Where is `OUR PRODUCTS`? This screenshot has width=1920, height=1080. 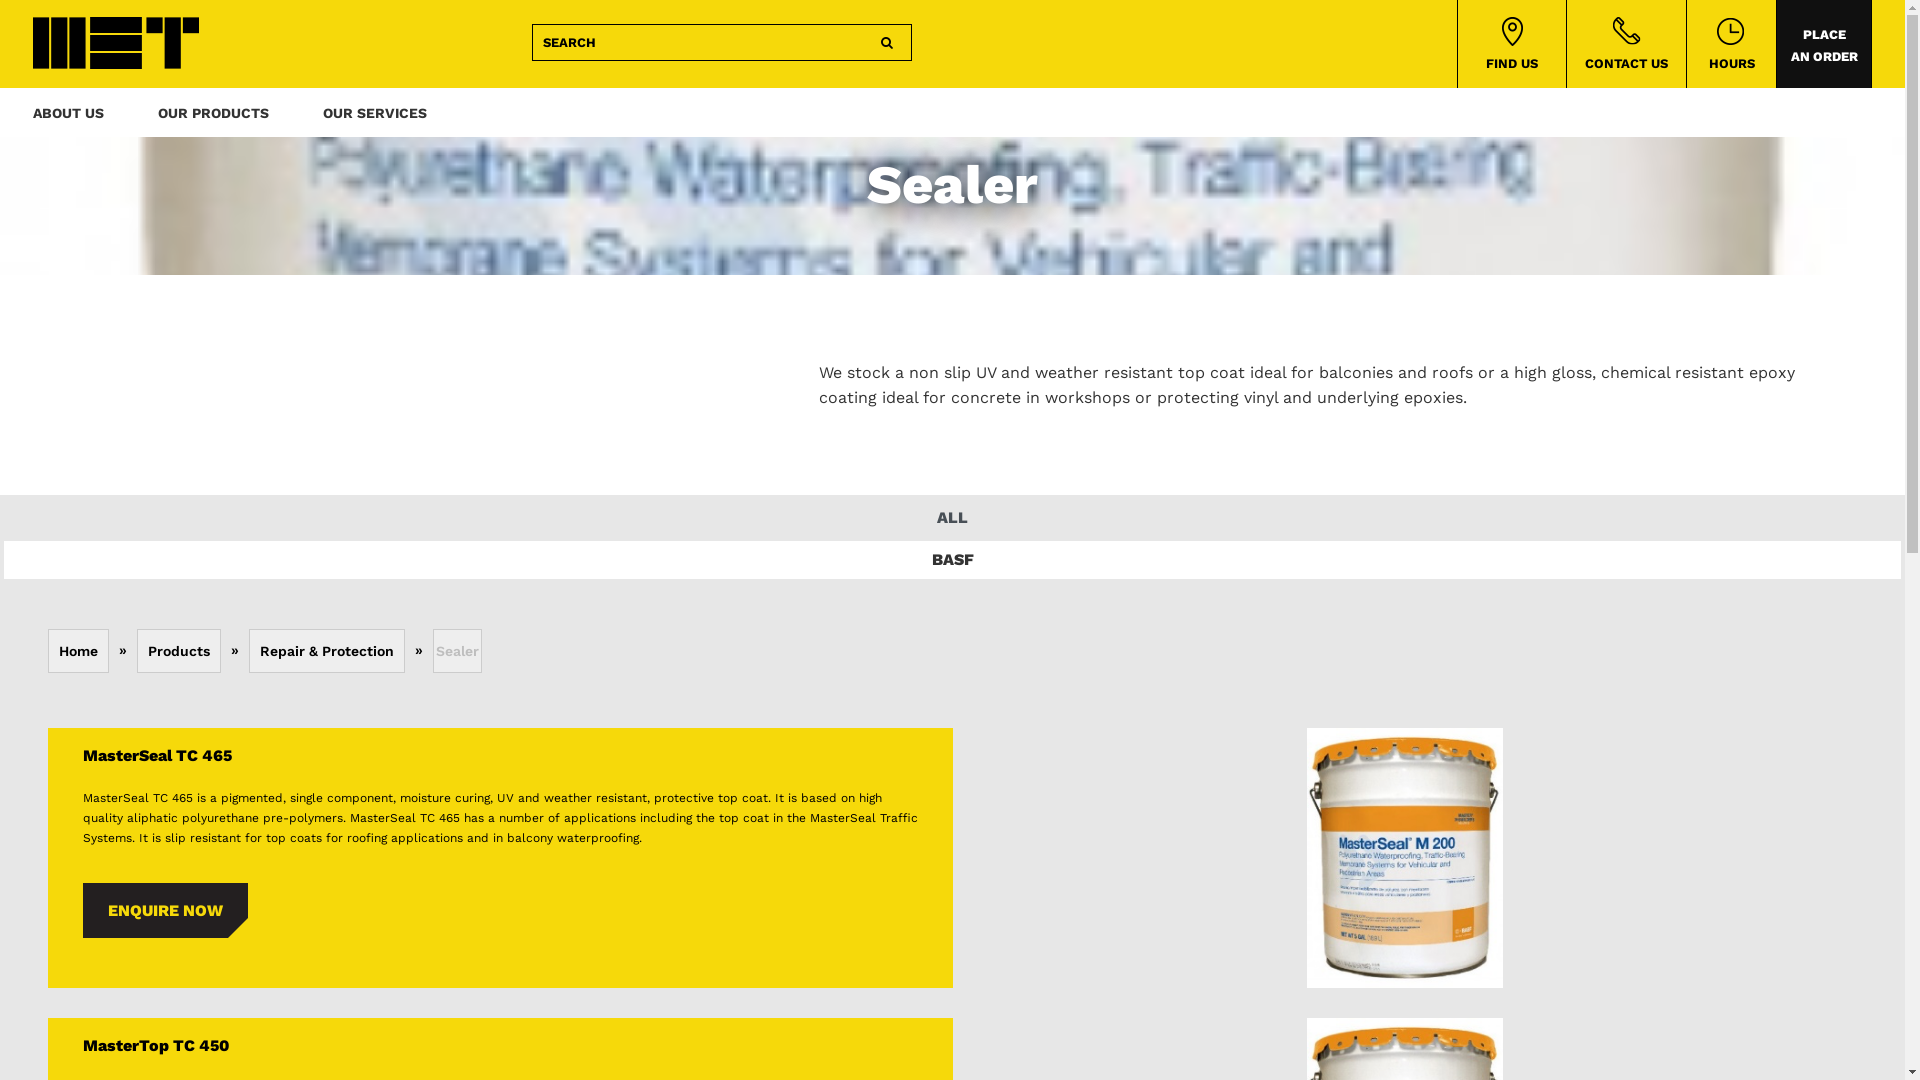
OUR PRODUCTS is located at coordinates (214, 120).